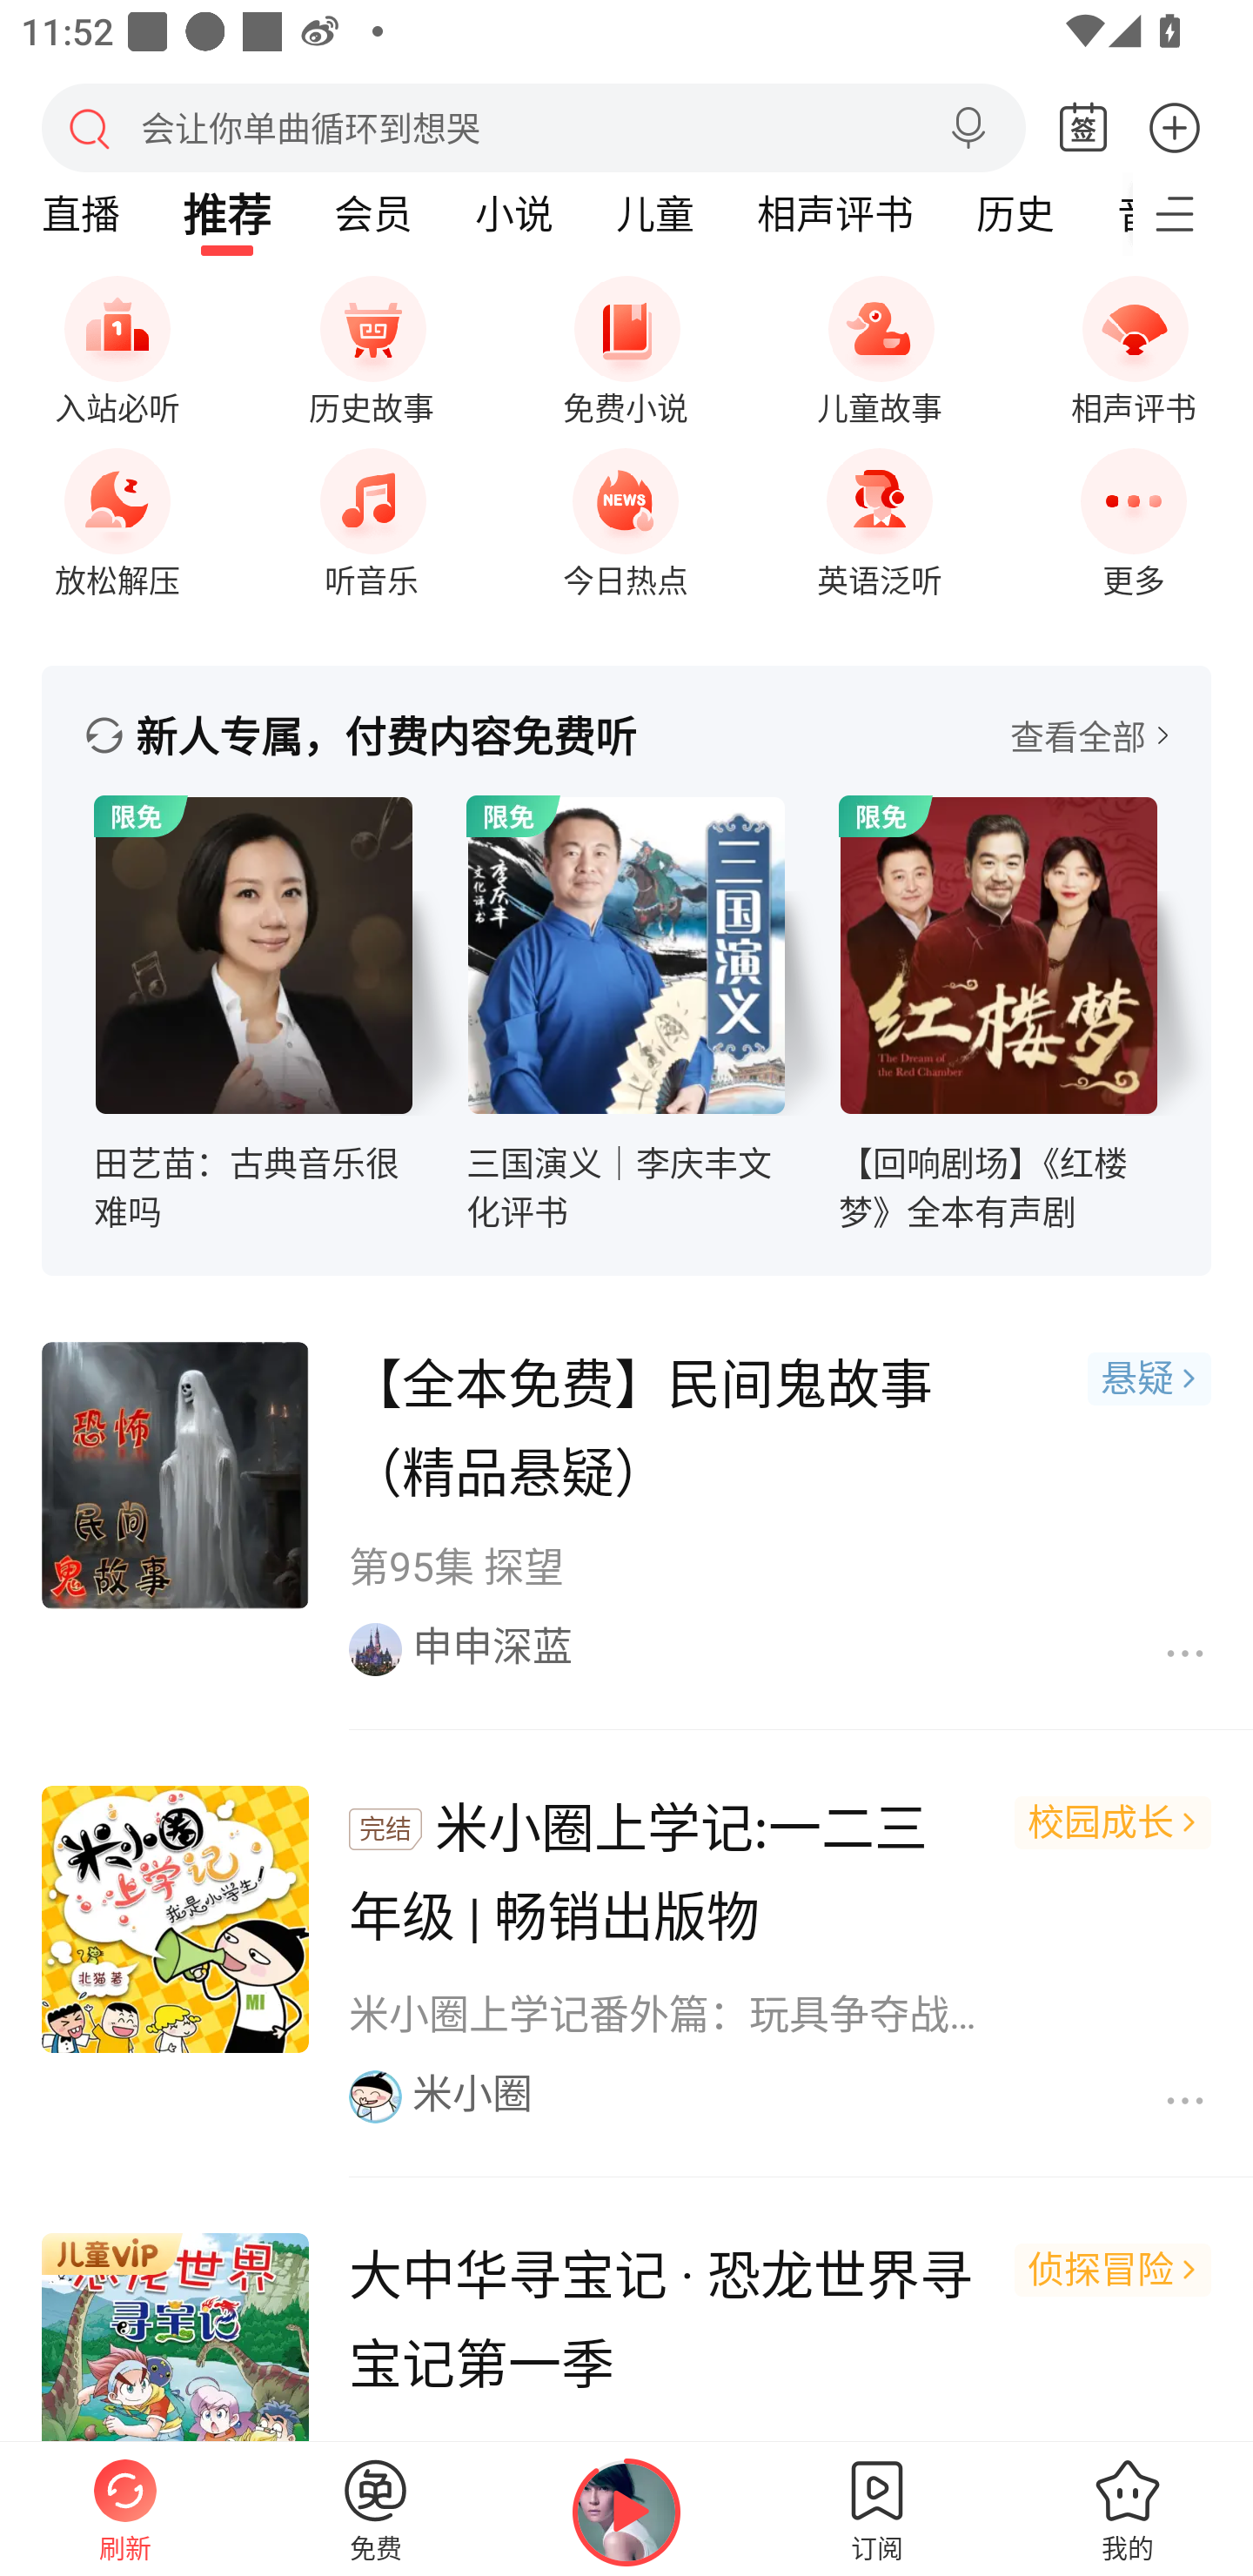  What do you see at coordinates (513, 214) in the screenshot?
I see `小说` at bounding box center [513, 214].